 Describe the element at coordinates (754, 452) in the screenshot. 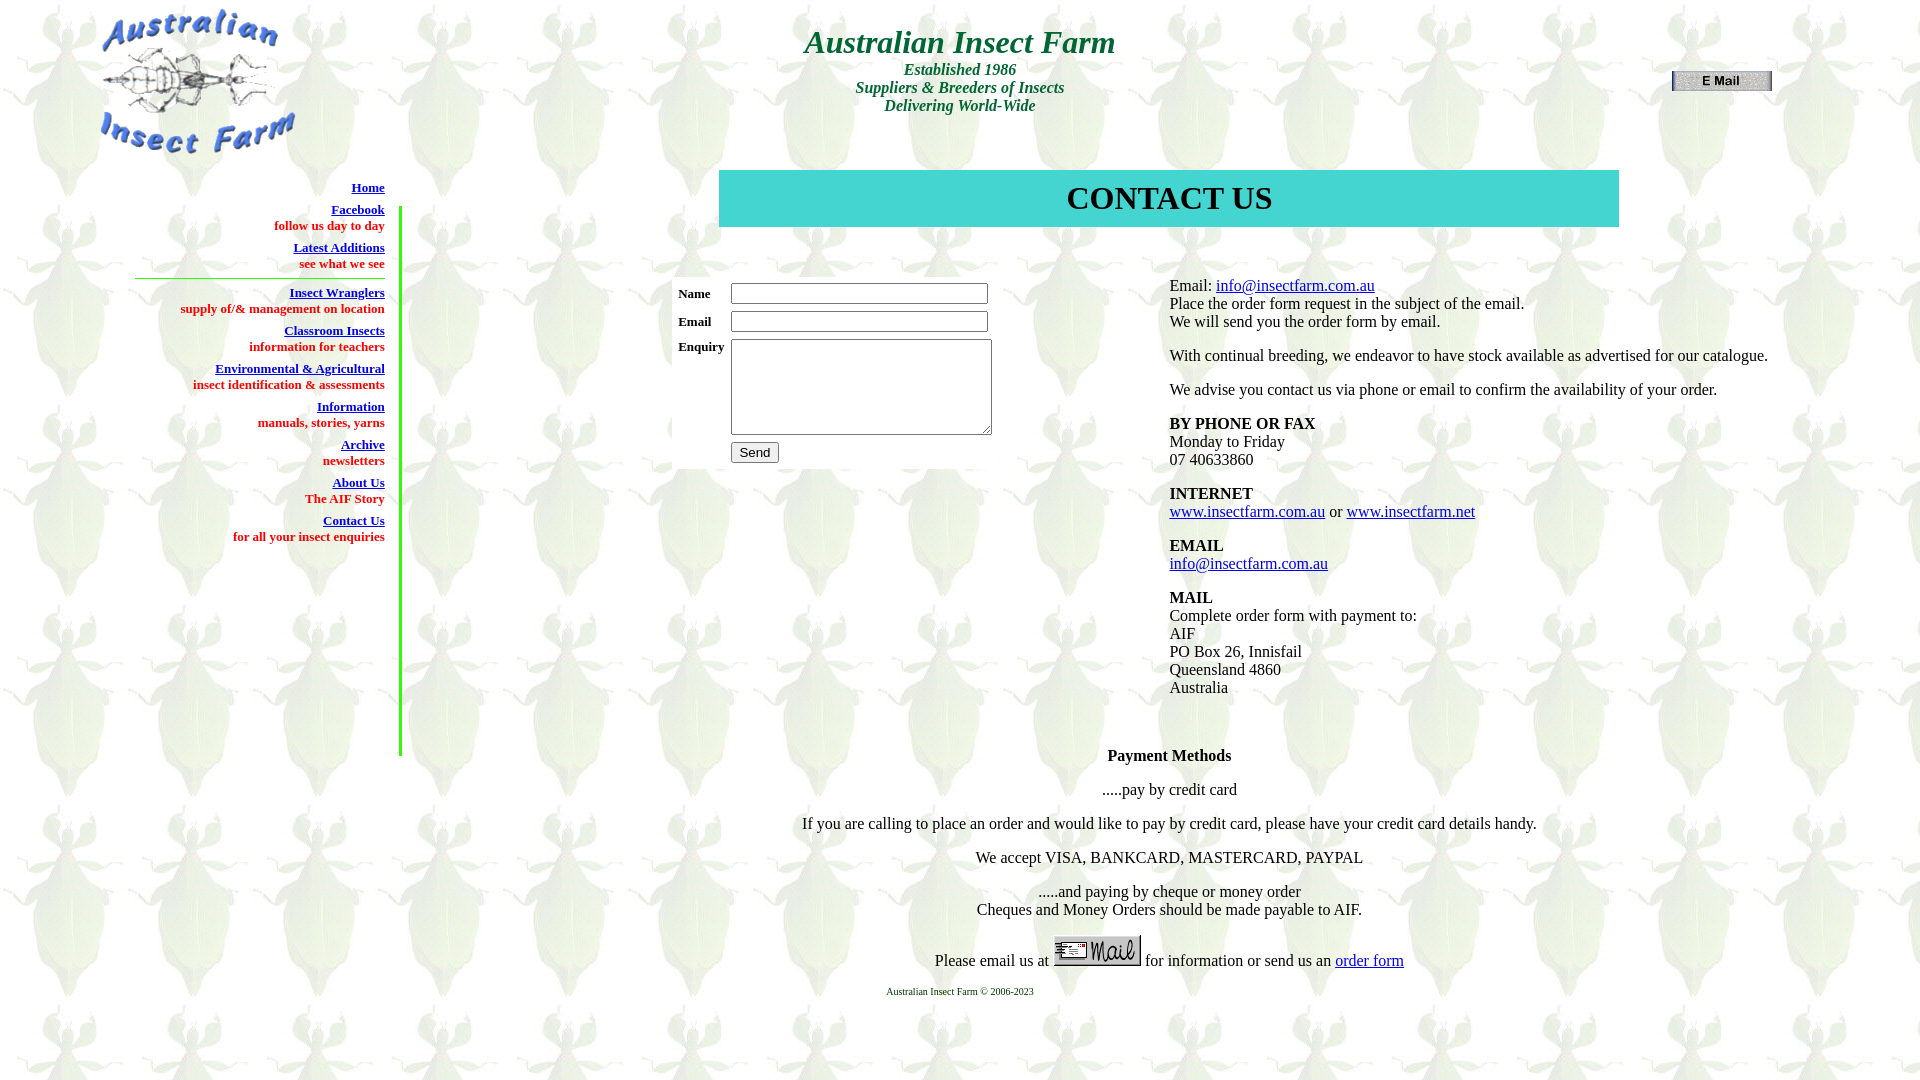

I see `Send` at that location.